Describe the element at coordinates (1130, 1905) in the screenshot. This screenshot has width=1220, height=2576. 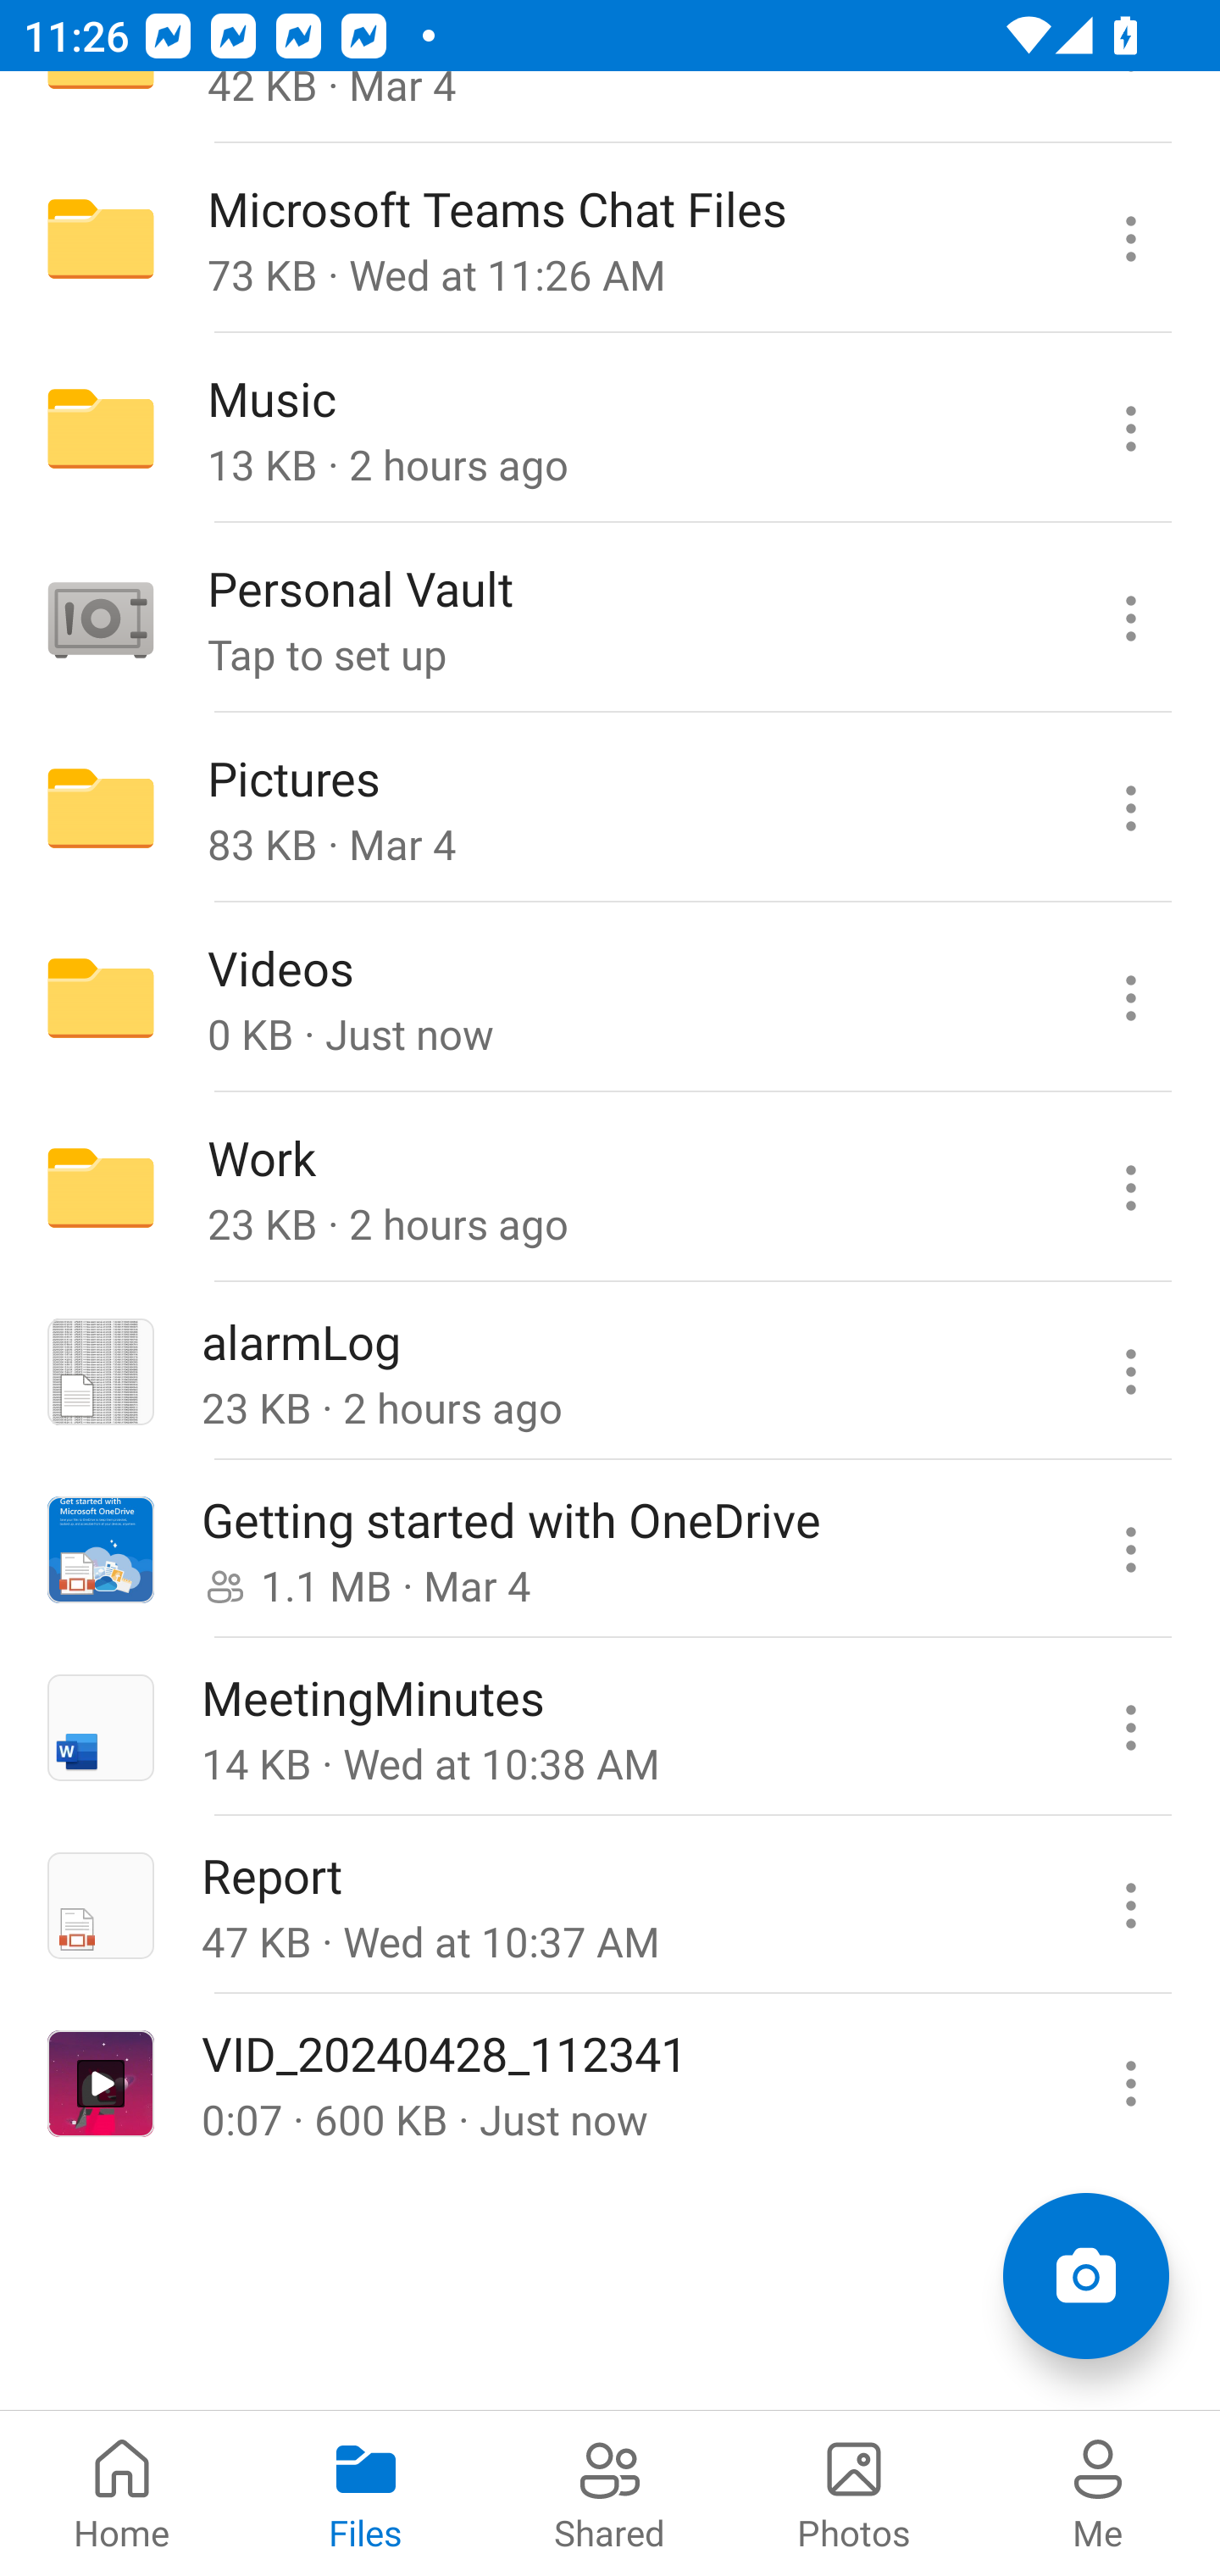
I see `Report commands` at that location.